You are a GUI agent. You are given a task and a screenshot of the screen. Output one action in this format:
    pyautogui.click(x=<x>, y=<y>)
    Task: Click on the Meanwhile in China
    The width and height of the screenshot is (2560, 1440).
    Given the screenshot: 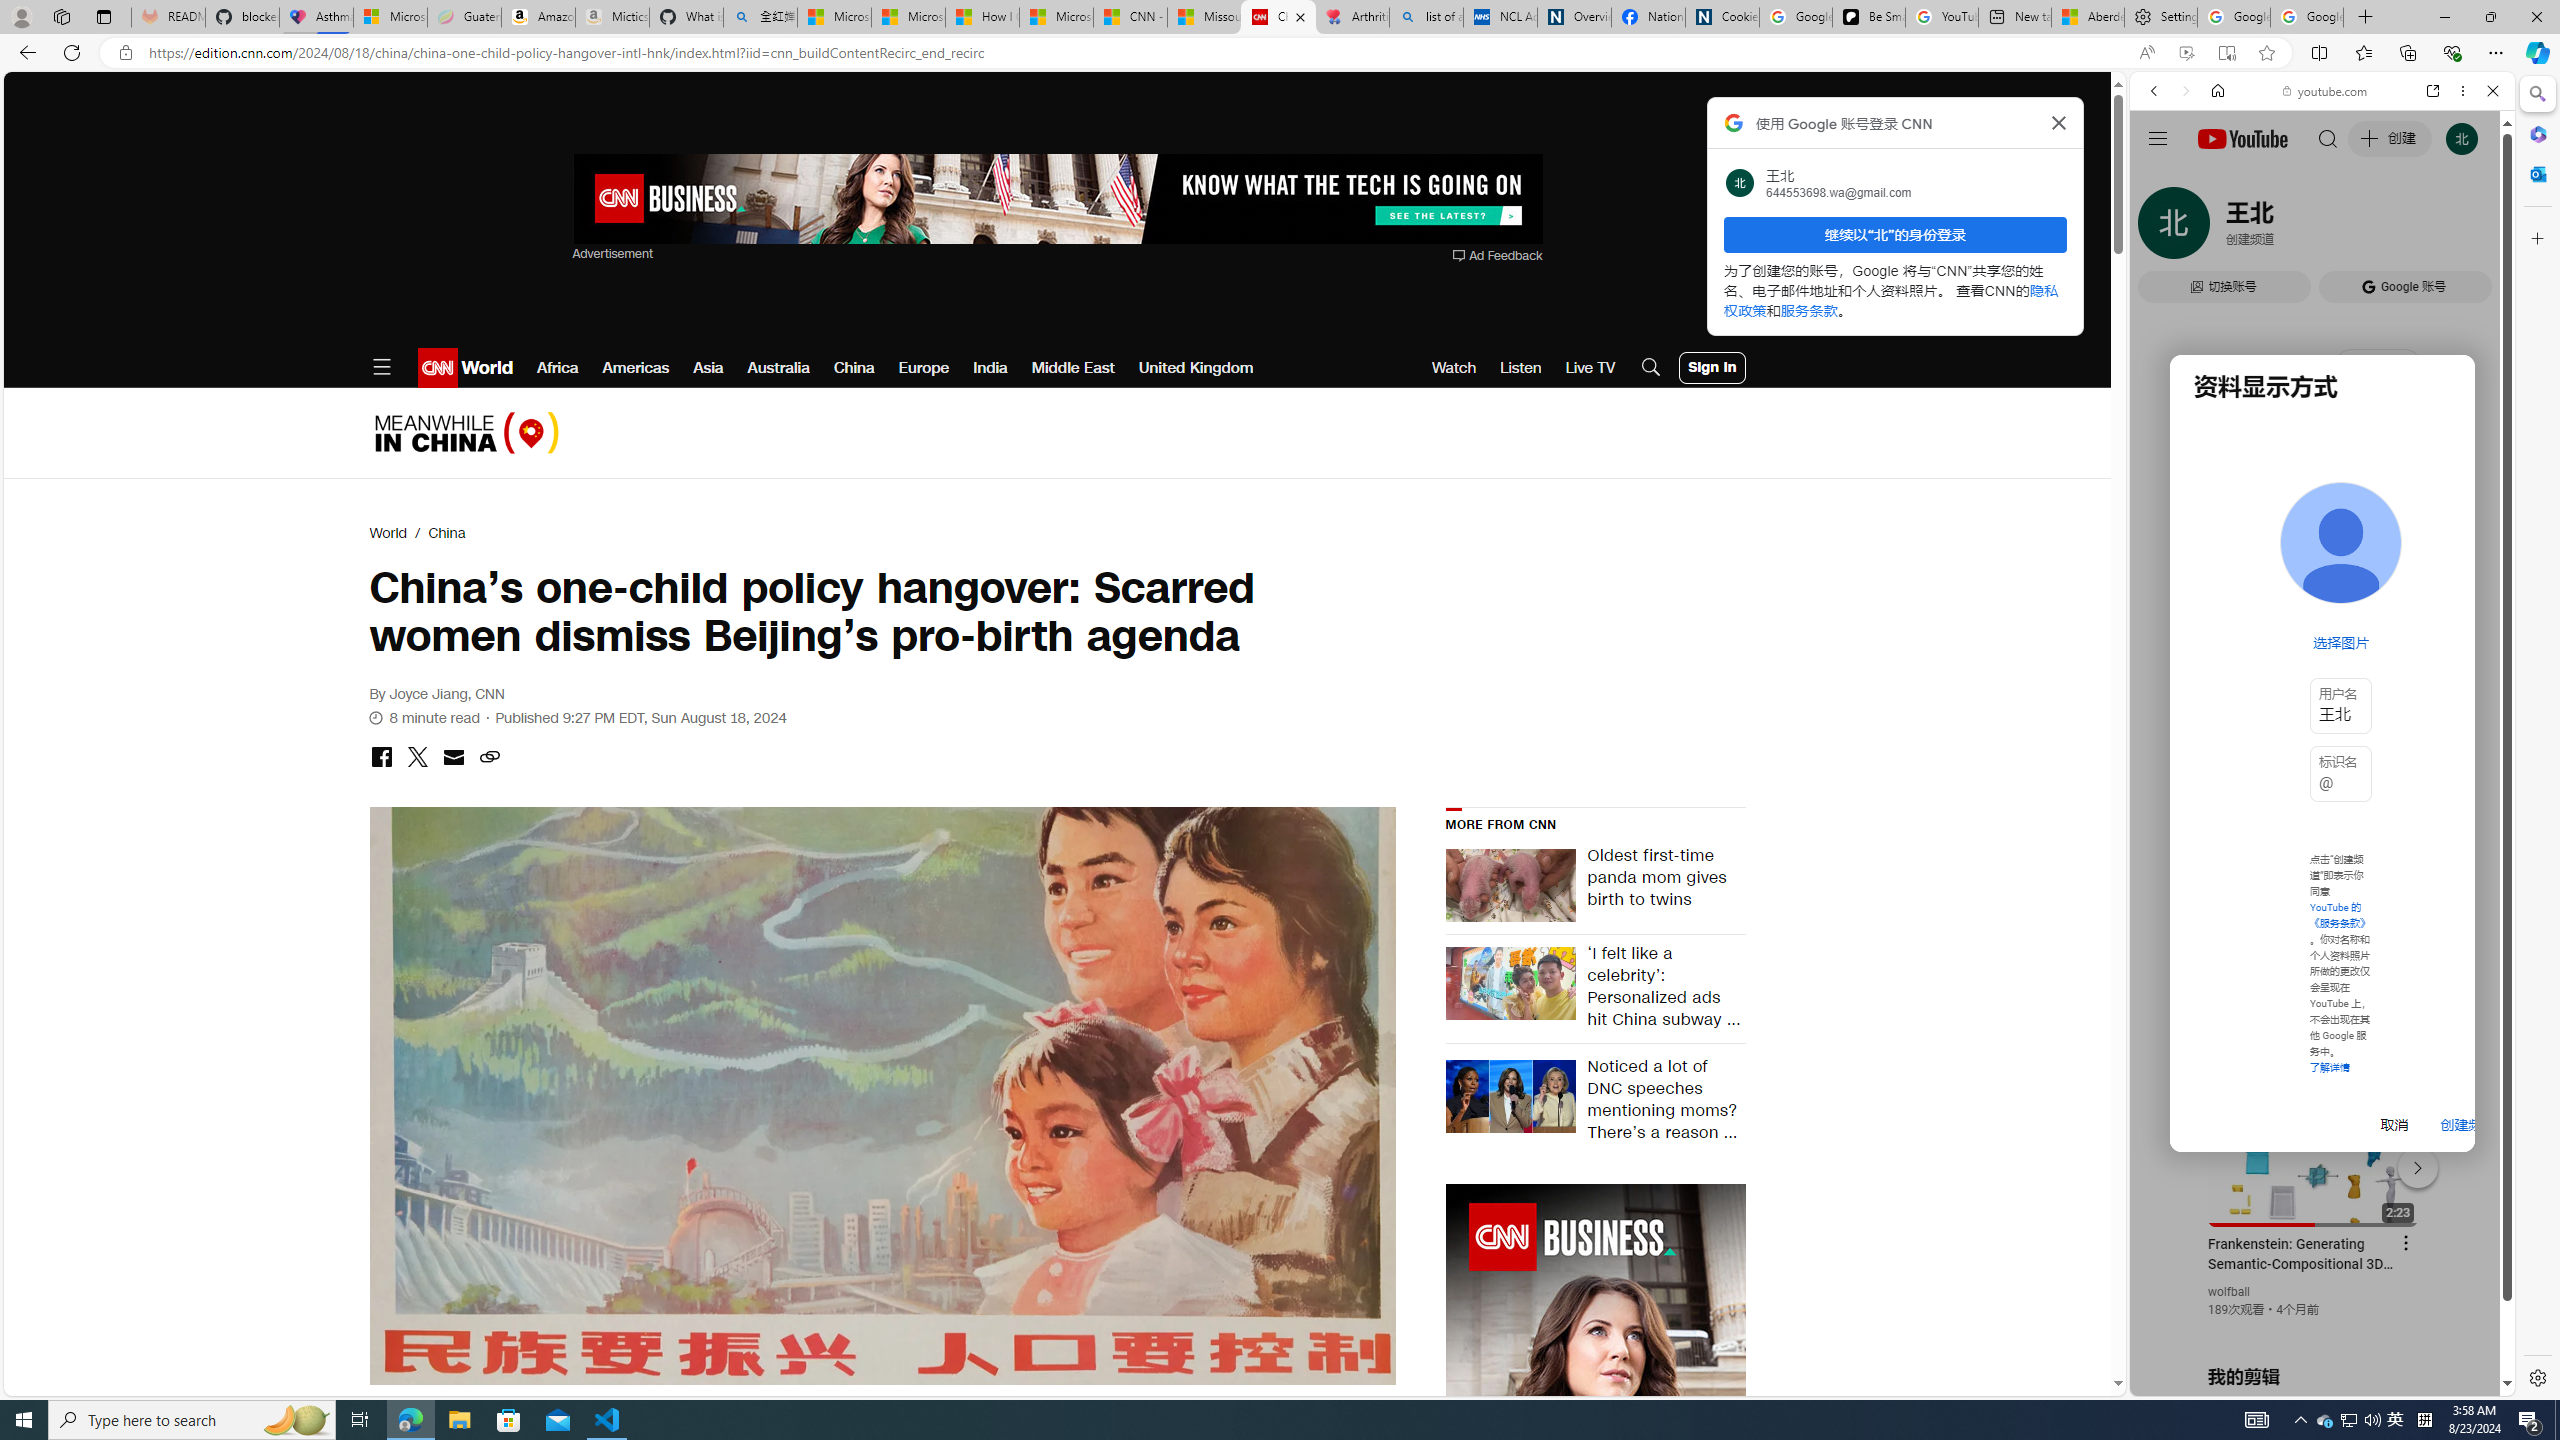 What is the action you would take?
    pyautogui.click(x=466, y=432)
    